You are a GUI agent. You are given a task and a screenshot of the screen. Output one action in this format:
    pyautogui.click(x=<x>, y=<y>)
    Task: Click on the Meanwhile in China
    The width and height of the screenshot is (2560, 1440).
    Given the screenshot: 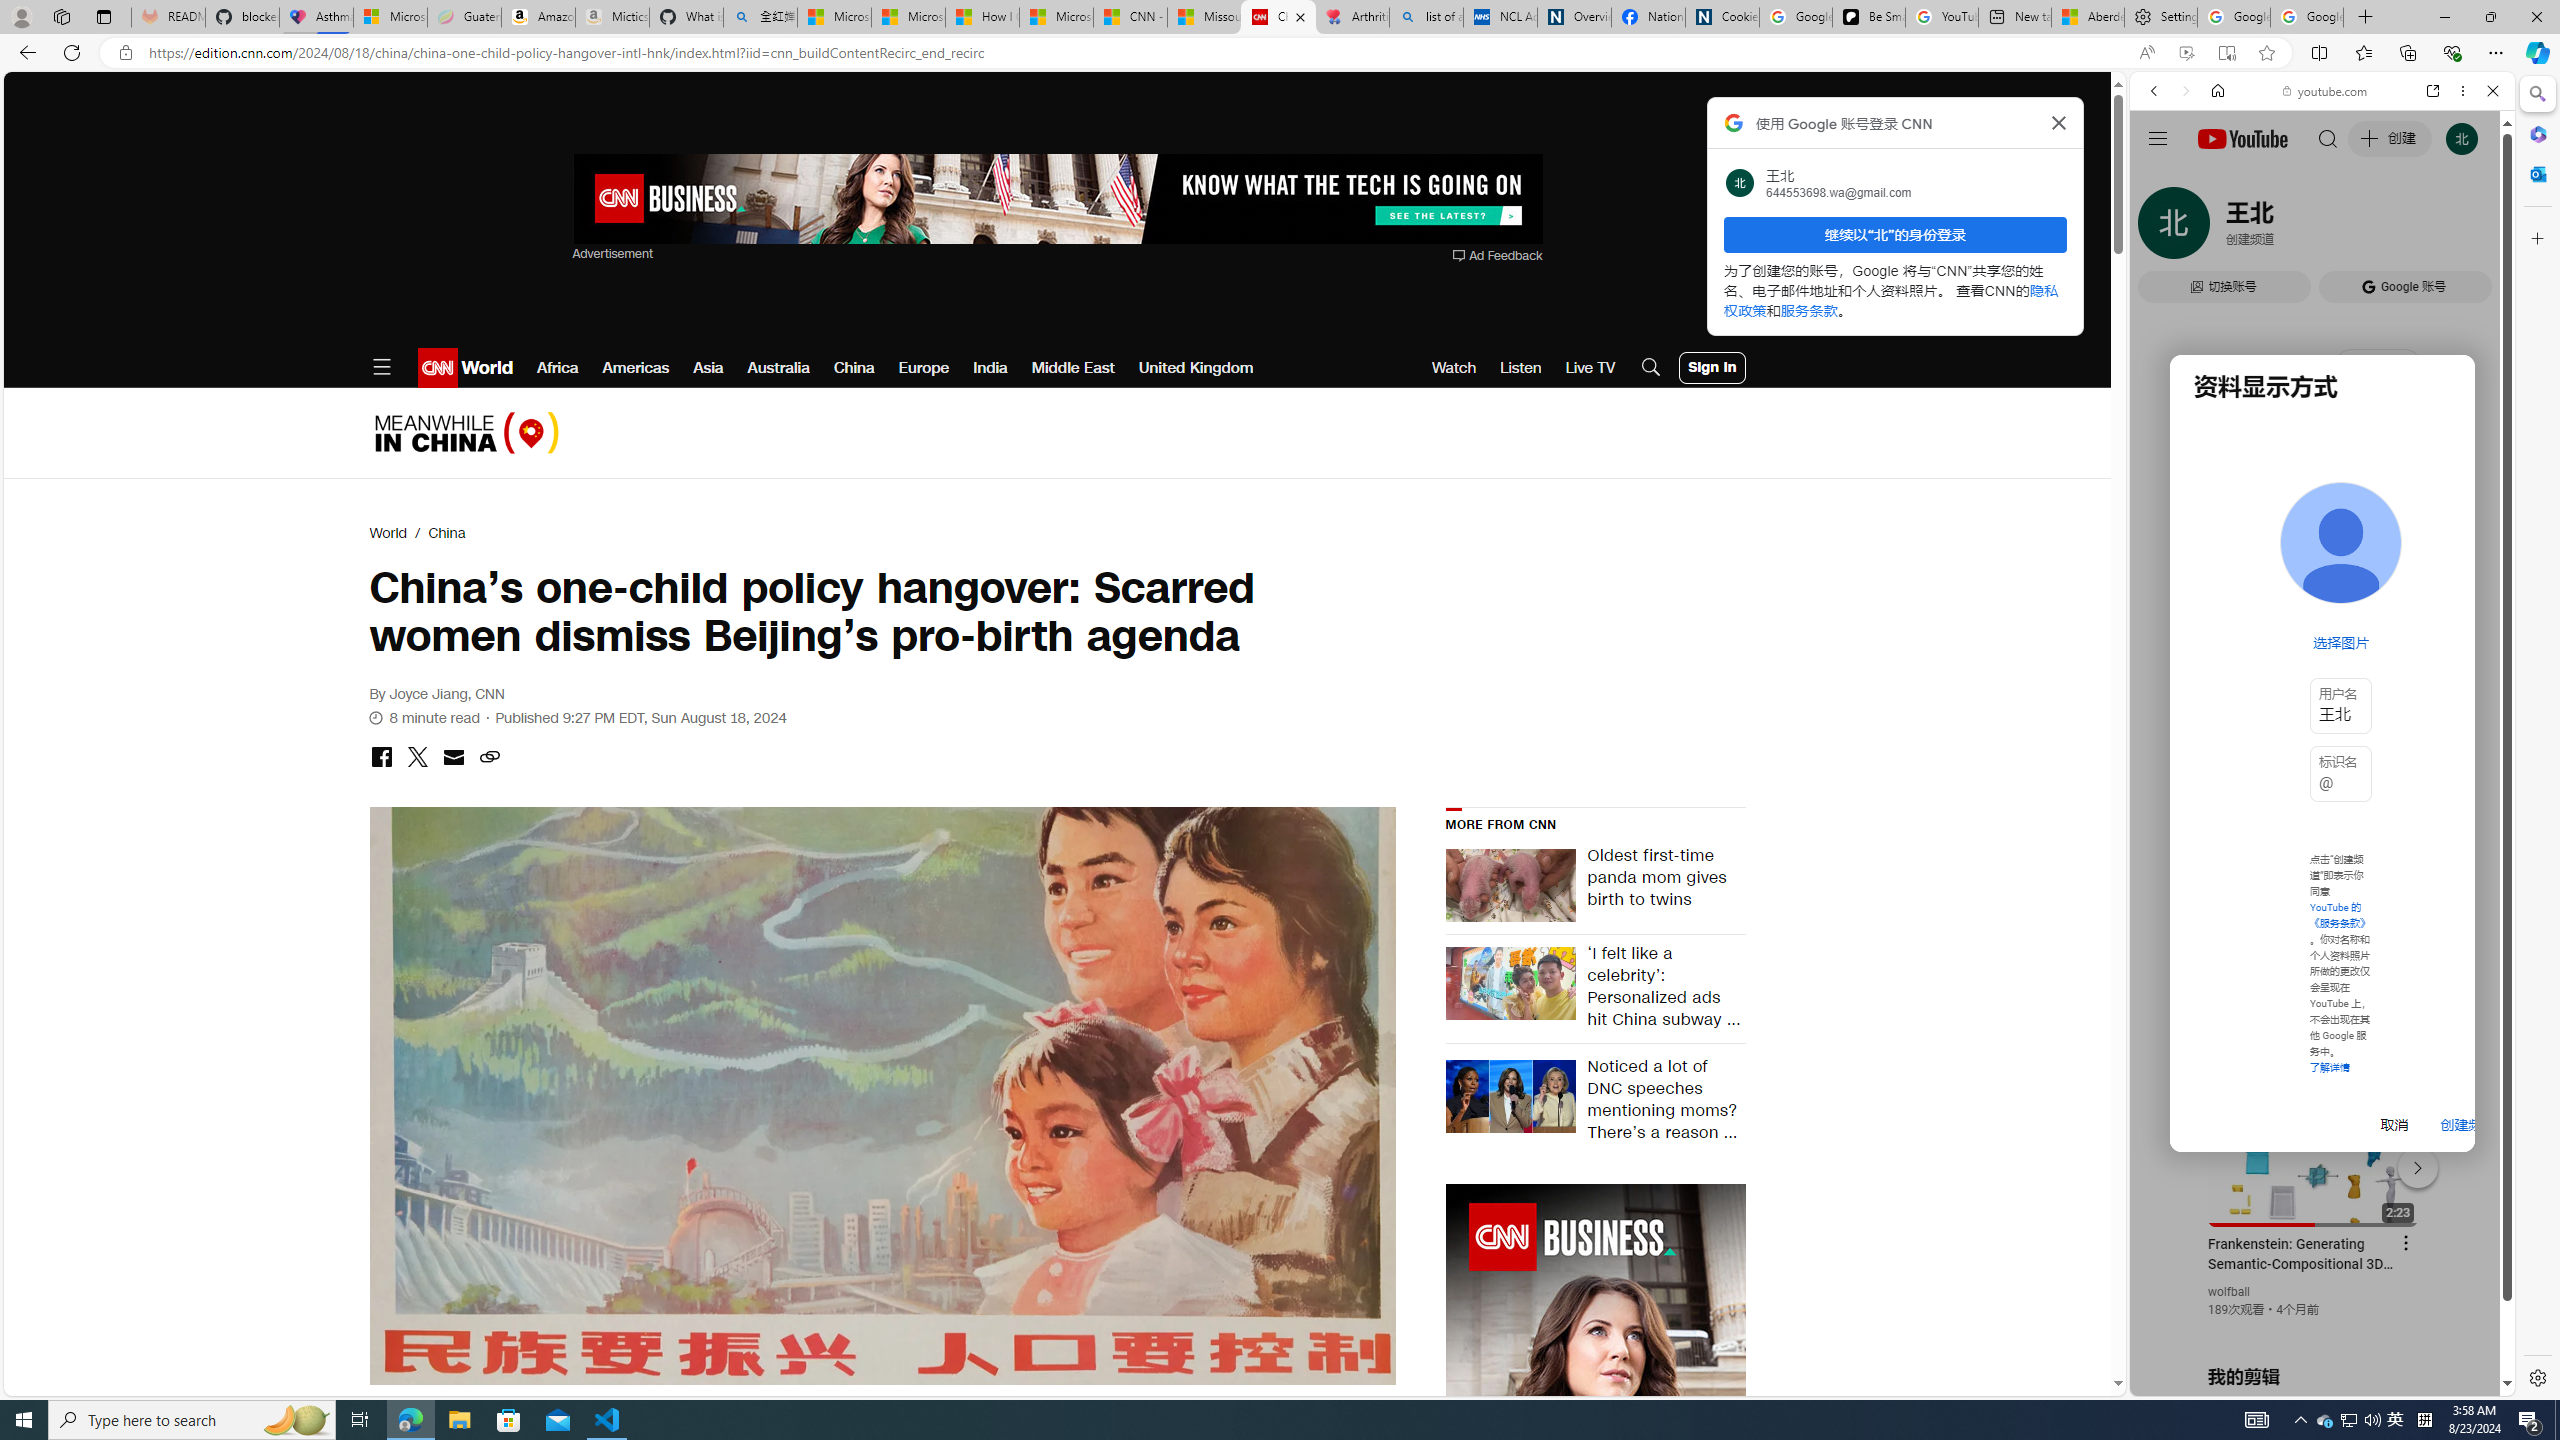 What is the action you would take?
    pyautogui.click(x=466, y=432)
    